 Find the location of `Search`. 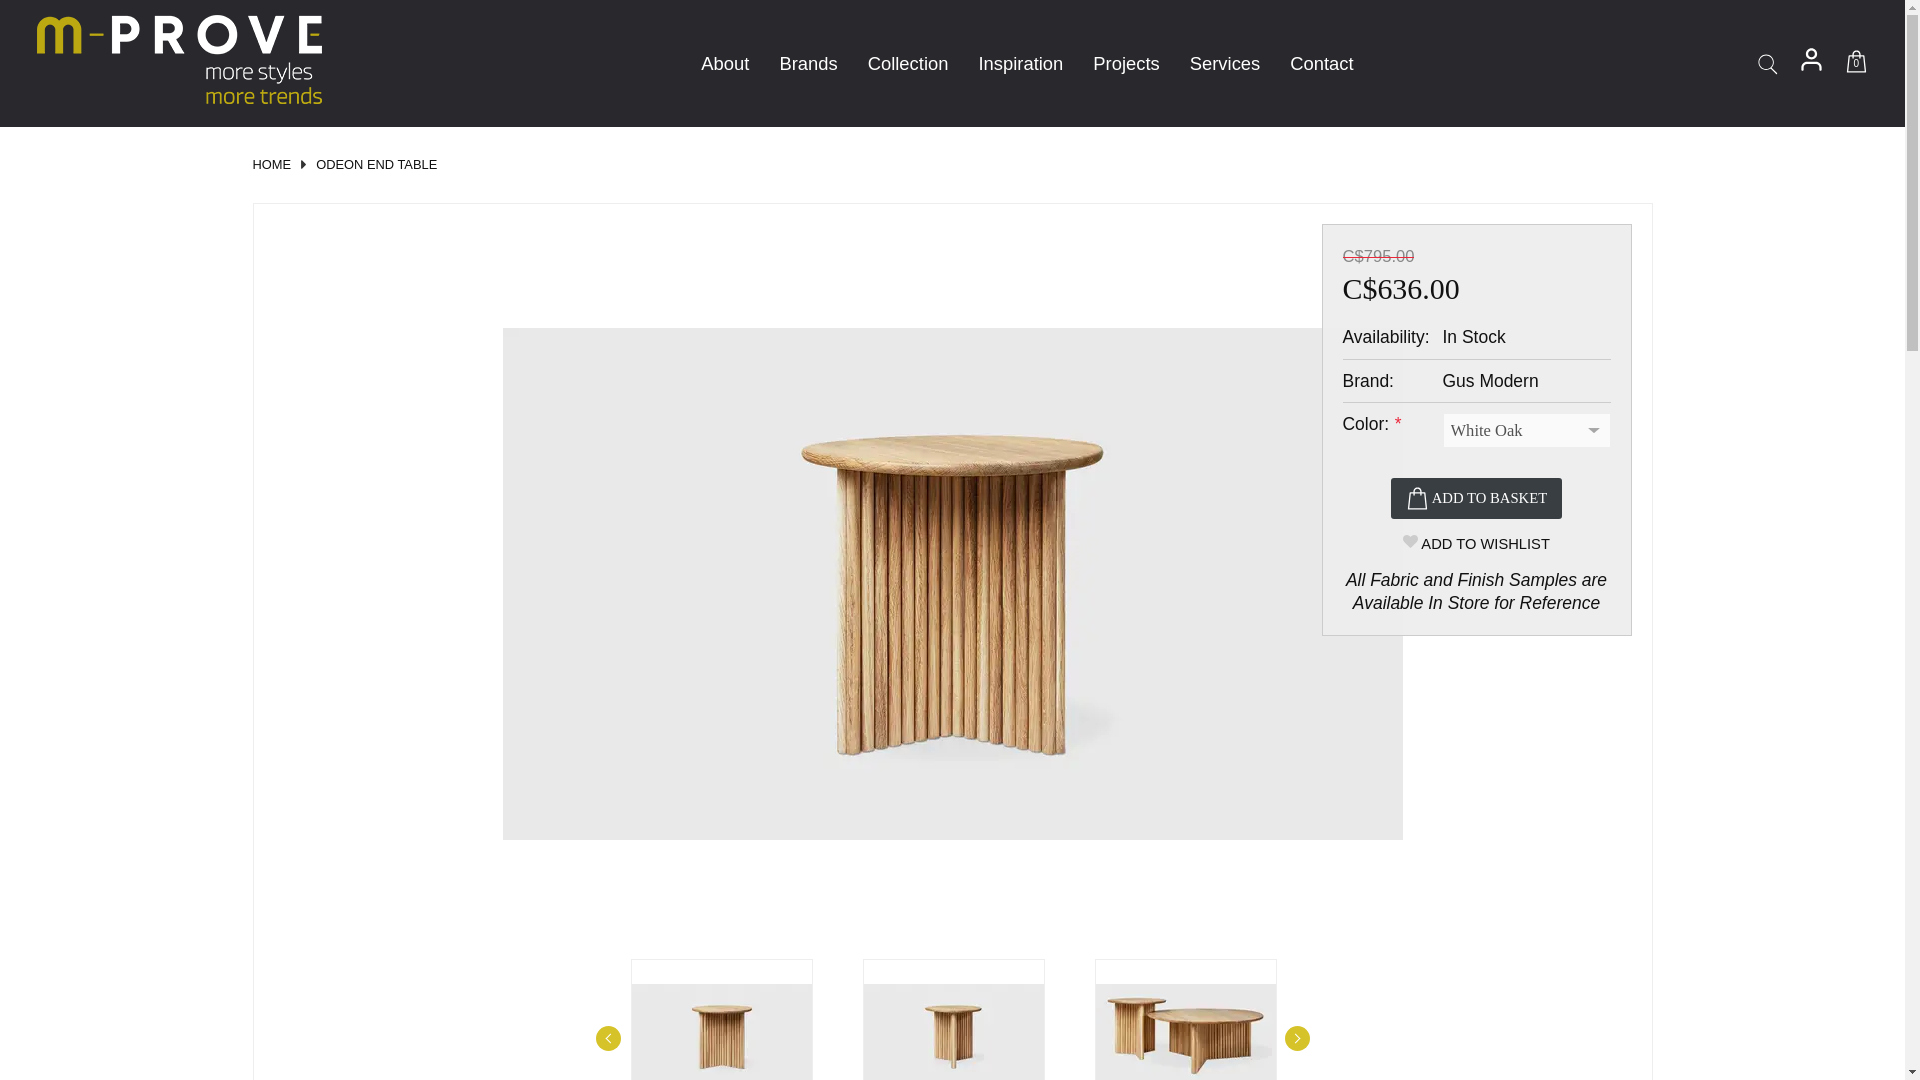

Search is located at coordinates (1766, 64).